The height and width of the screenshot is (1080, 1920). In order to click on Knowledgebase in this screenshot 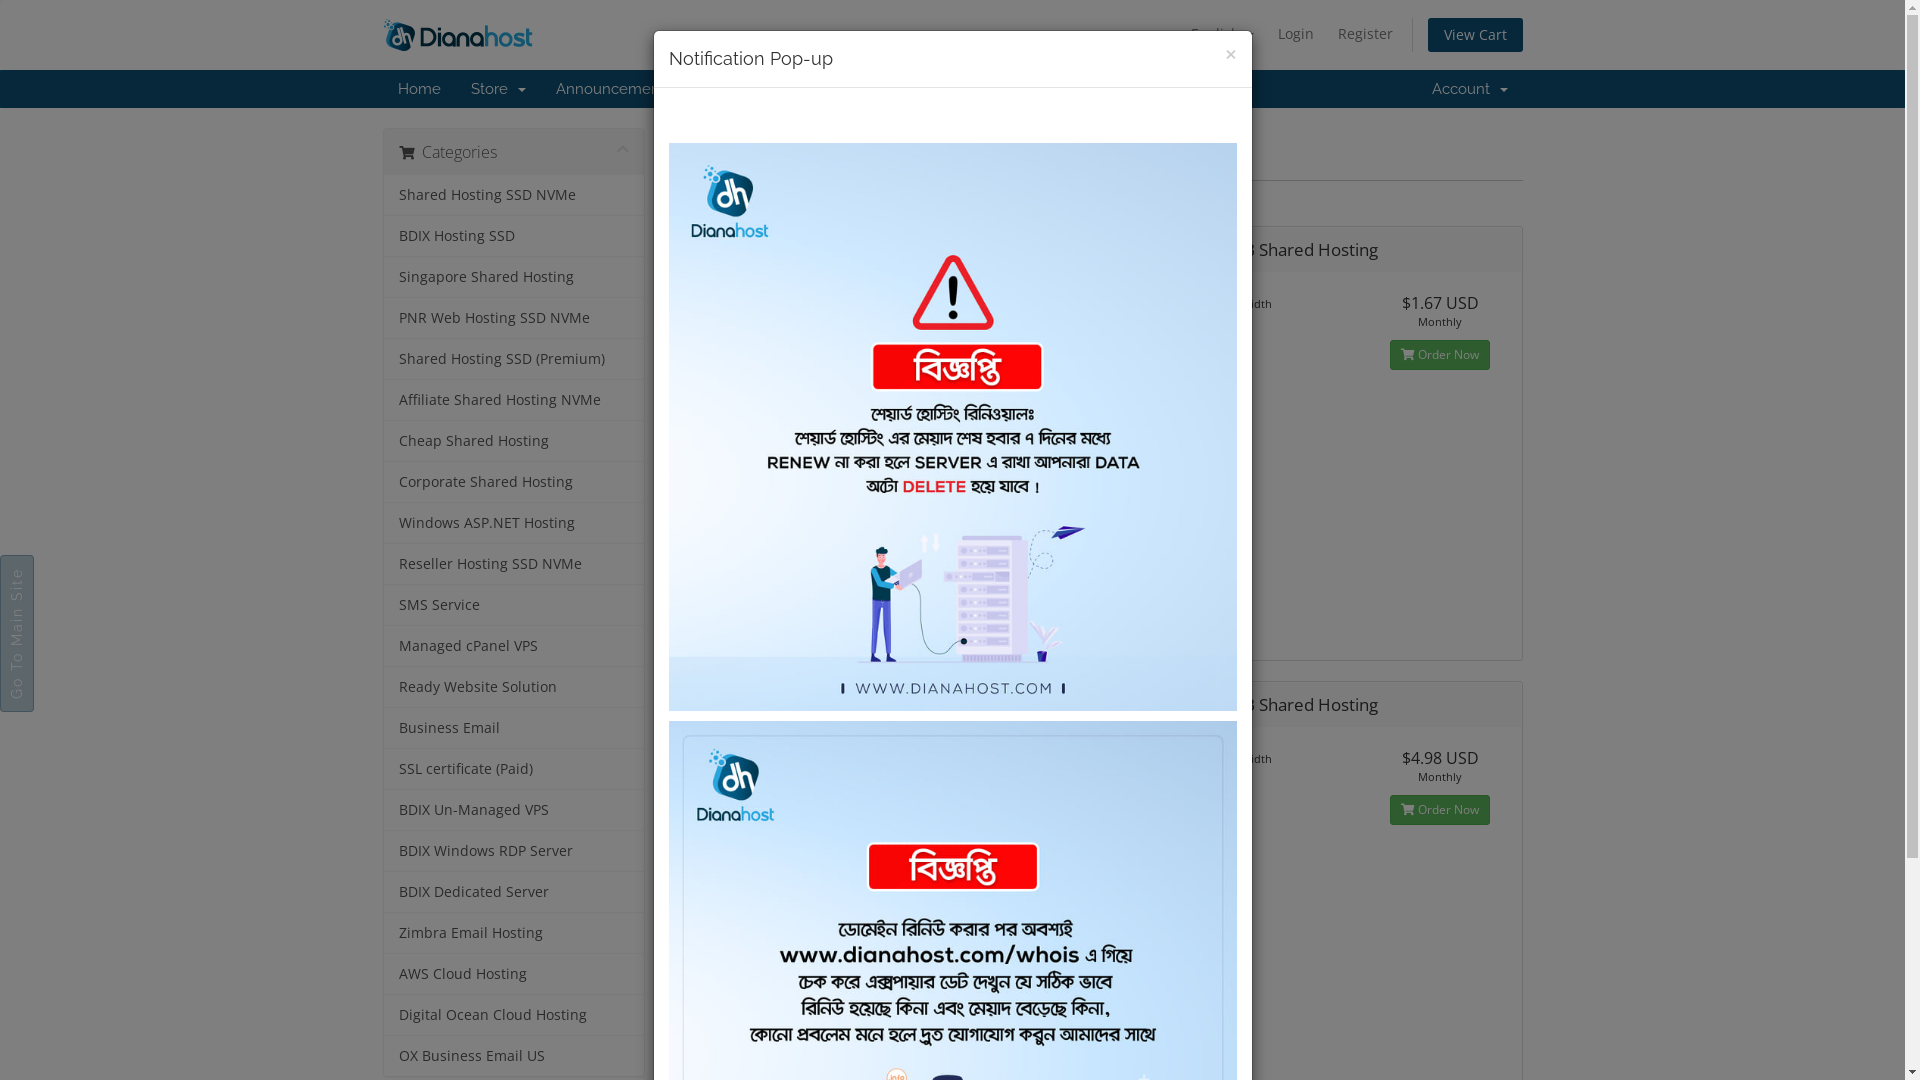, I will do `click(758, 89)`.